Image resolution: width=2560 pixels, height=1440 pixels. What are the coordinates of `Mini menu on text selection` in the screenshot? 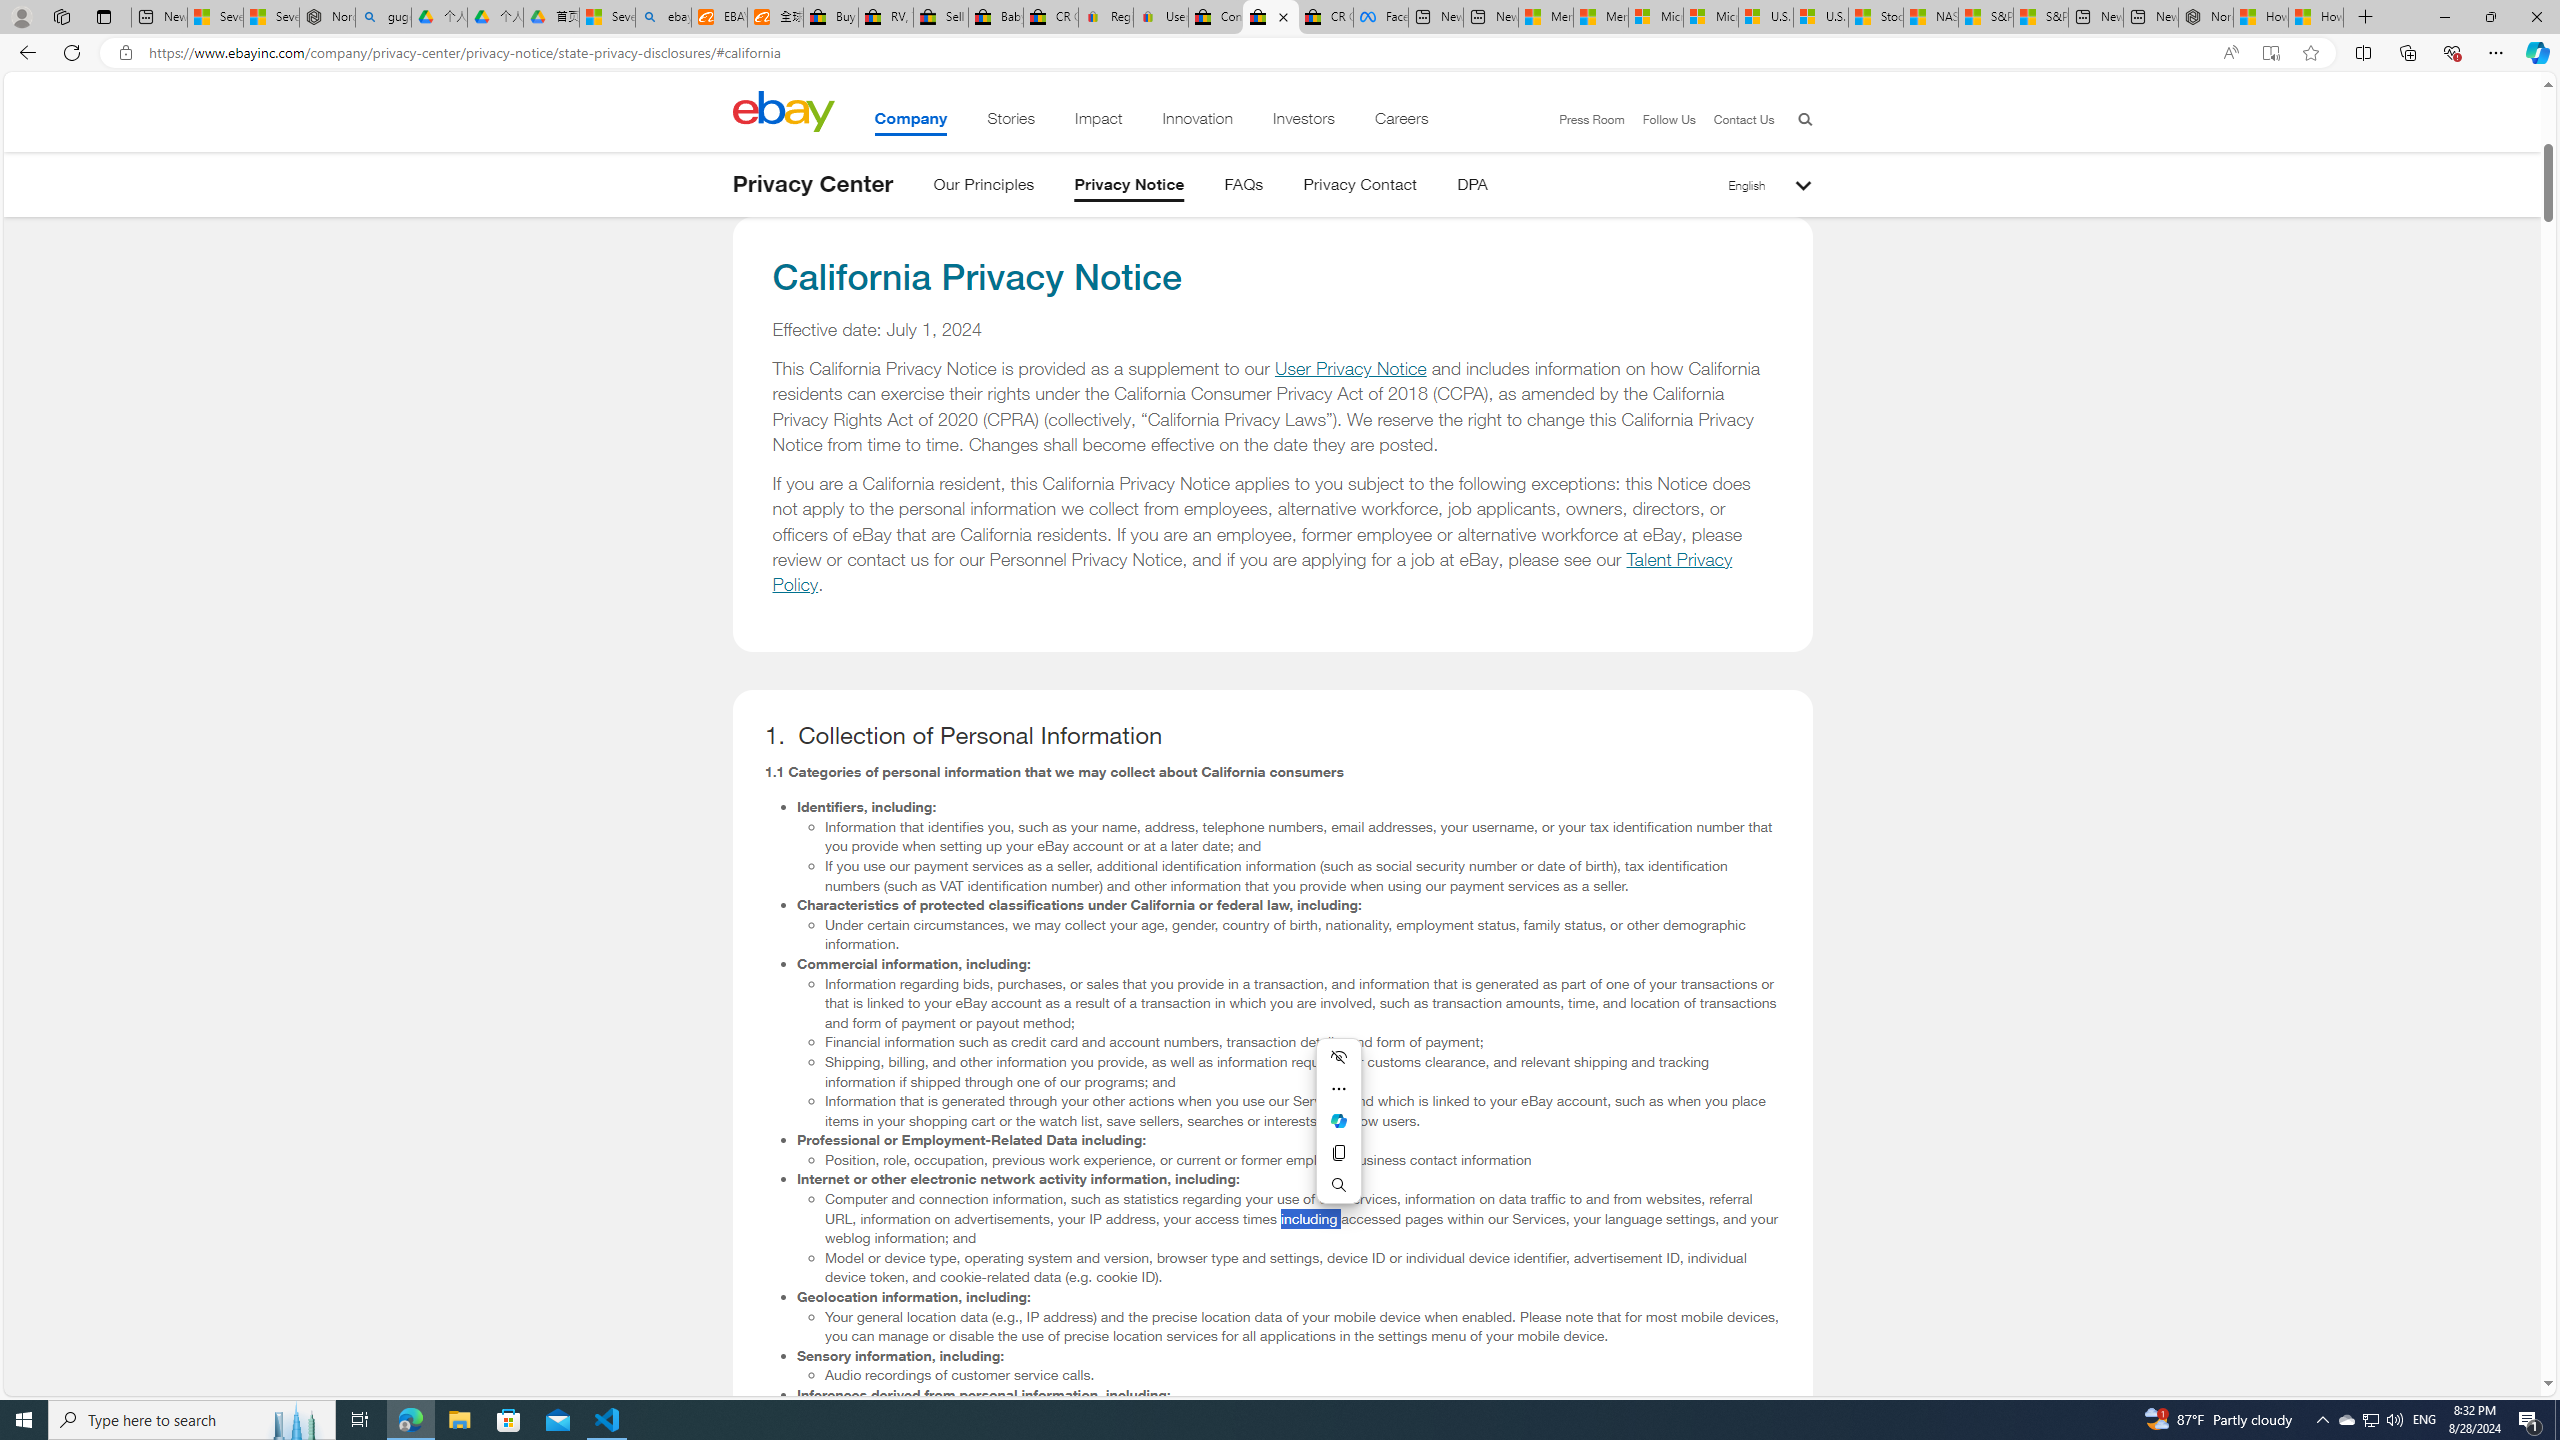 It's located at (1338, 1120).